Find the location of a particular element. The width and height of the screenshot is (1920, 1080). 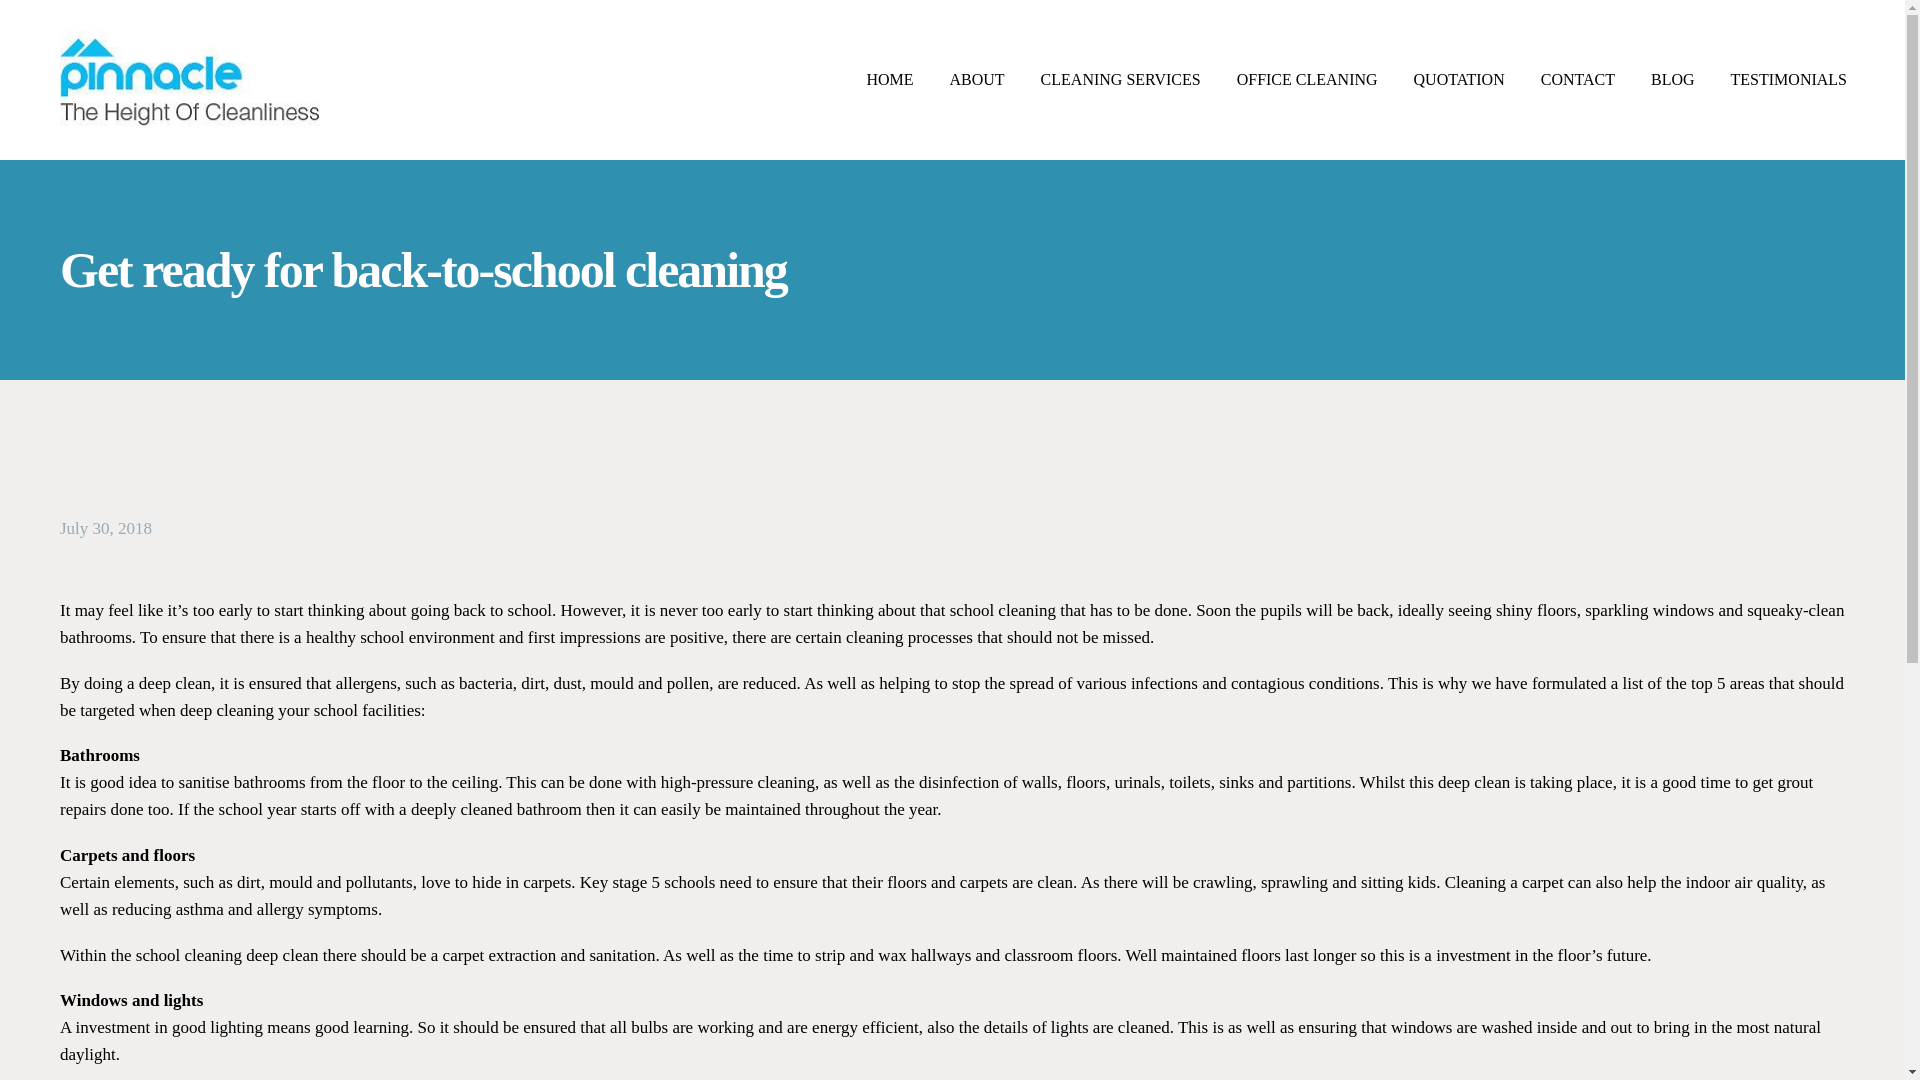

HOME is located at coordinates (888, 79).